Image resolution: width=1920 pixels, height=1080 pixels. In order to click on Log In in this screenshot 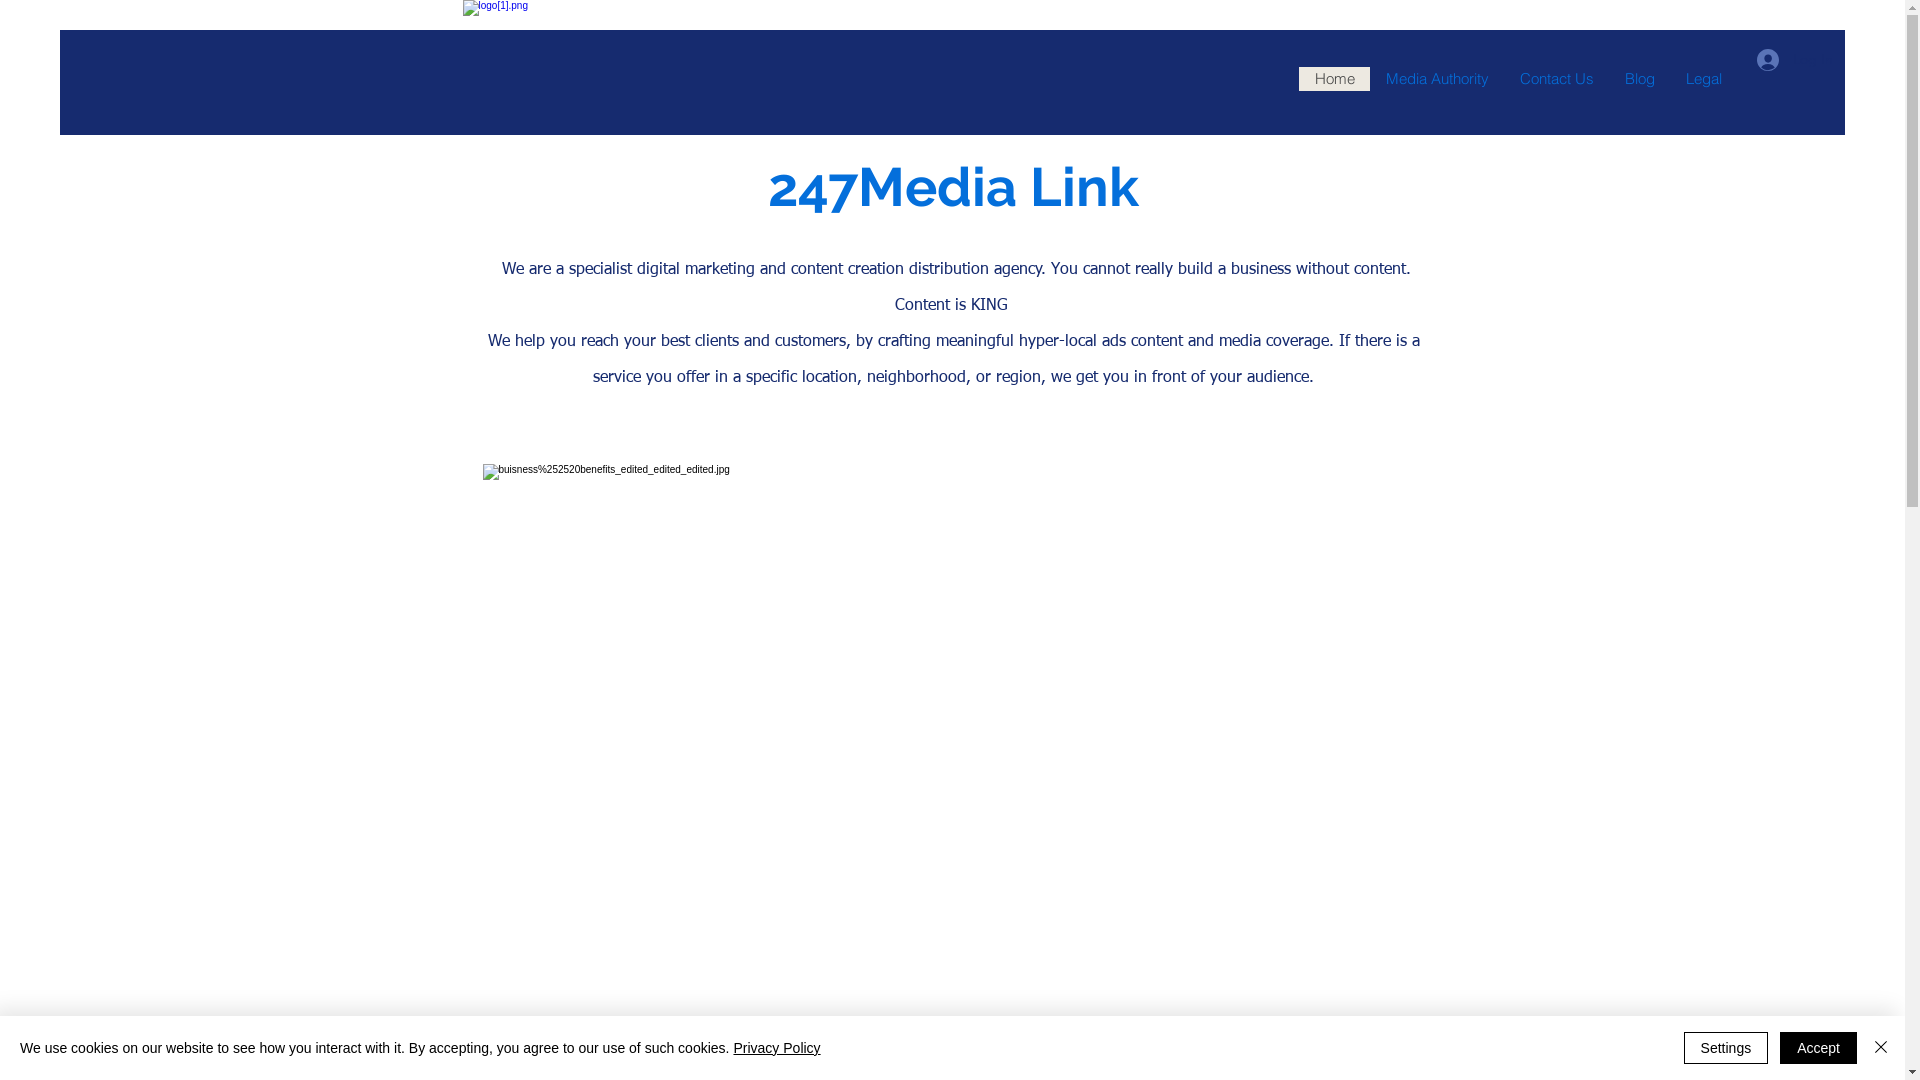, I will do `click(1795, 59)`.